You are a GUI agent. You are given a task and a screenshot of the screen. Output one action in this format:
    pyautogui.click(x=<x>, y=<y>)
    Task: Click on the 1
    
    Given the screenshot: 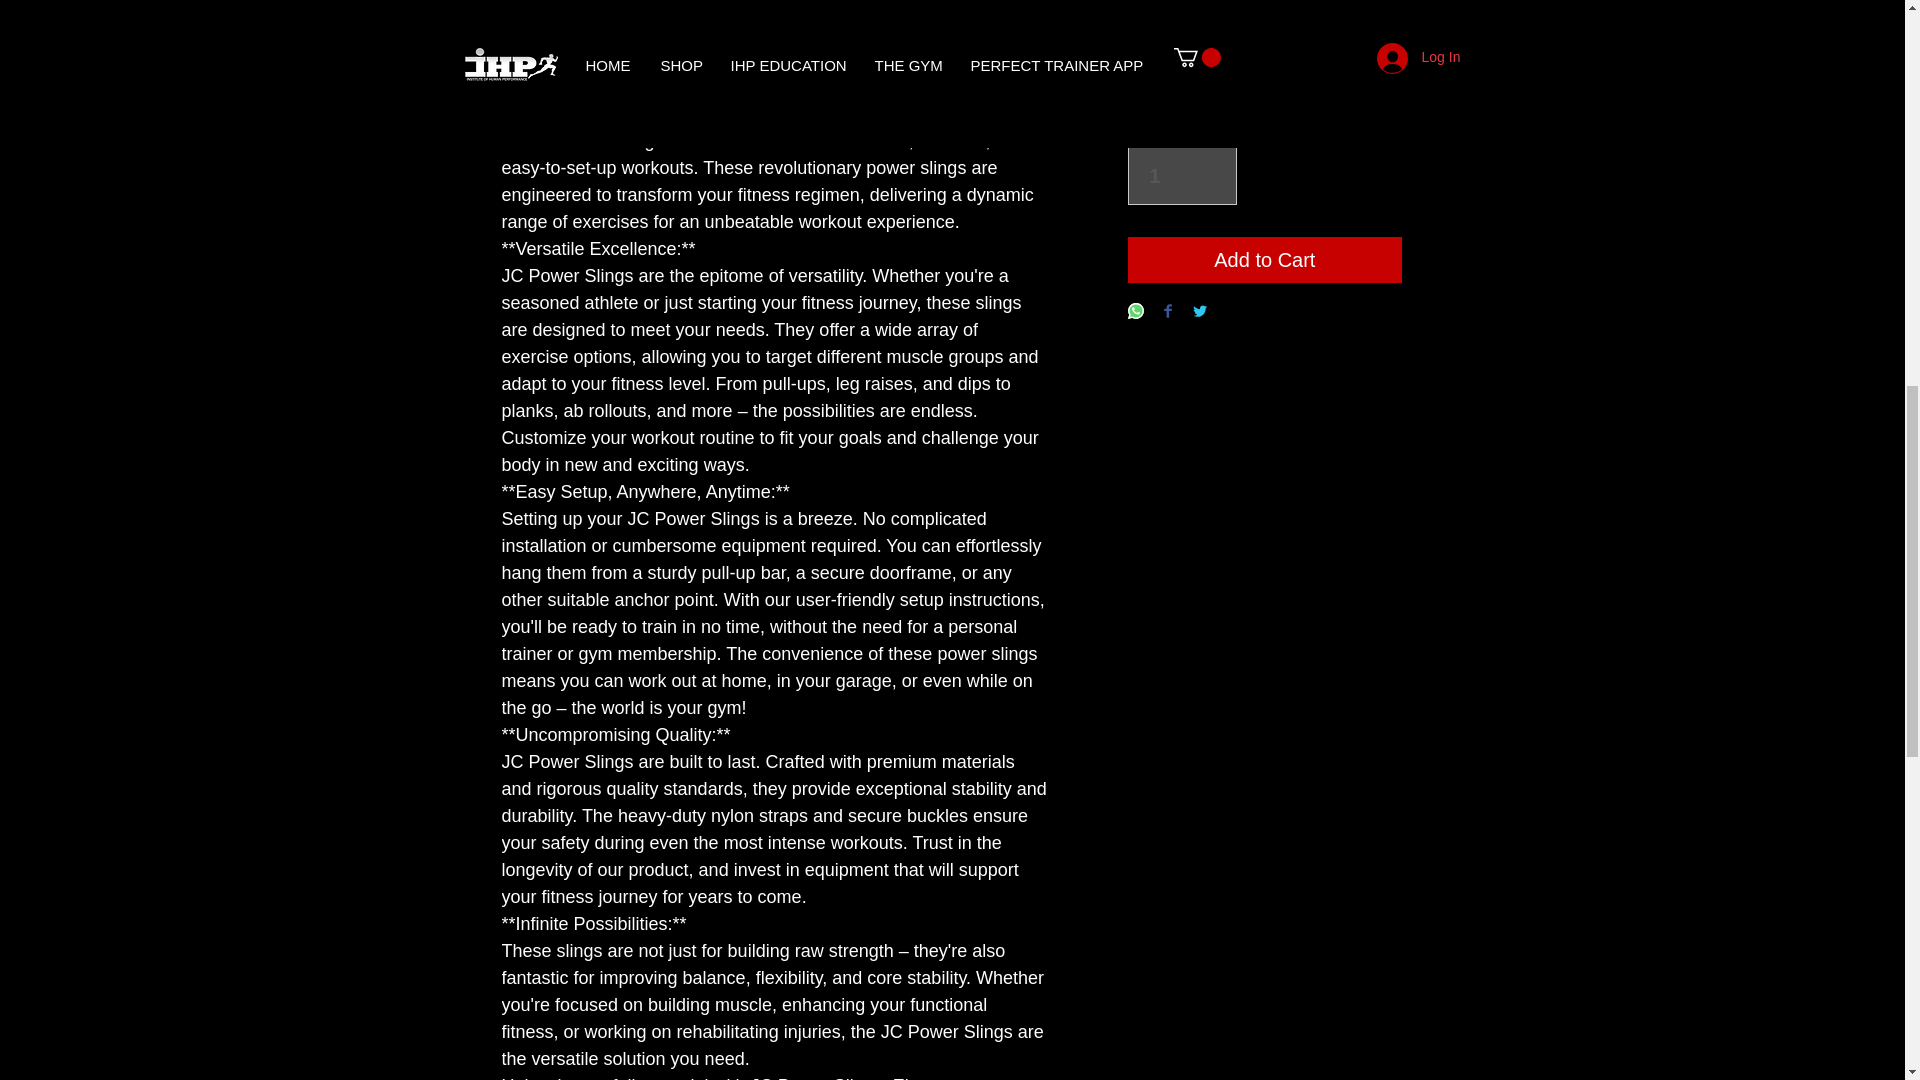 What is the action you would take?
    pyautogui.click(x=1182, y=176)
    